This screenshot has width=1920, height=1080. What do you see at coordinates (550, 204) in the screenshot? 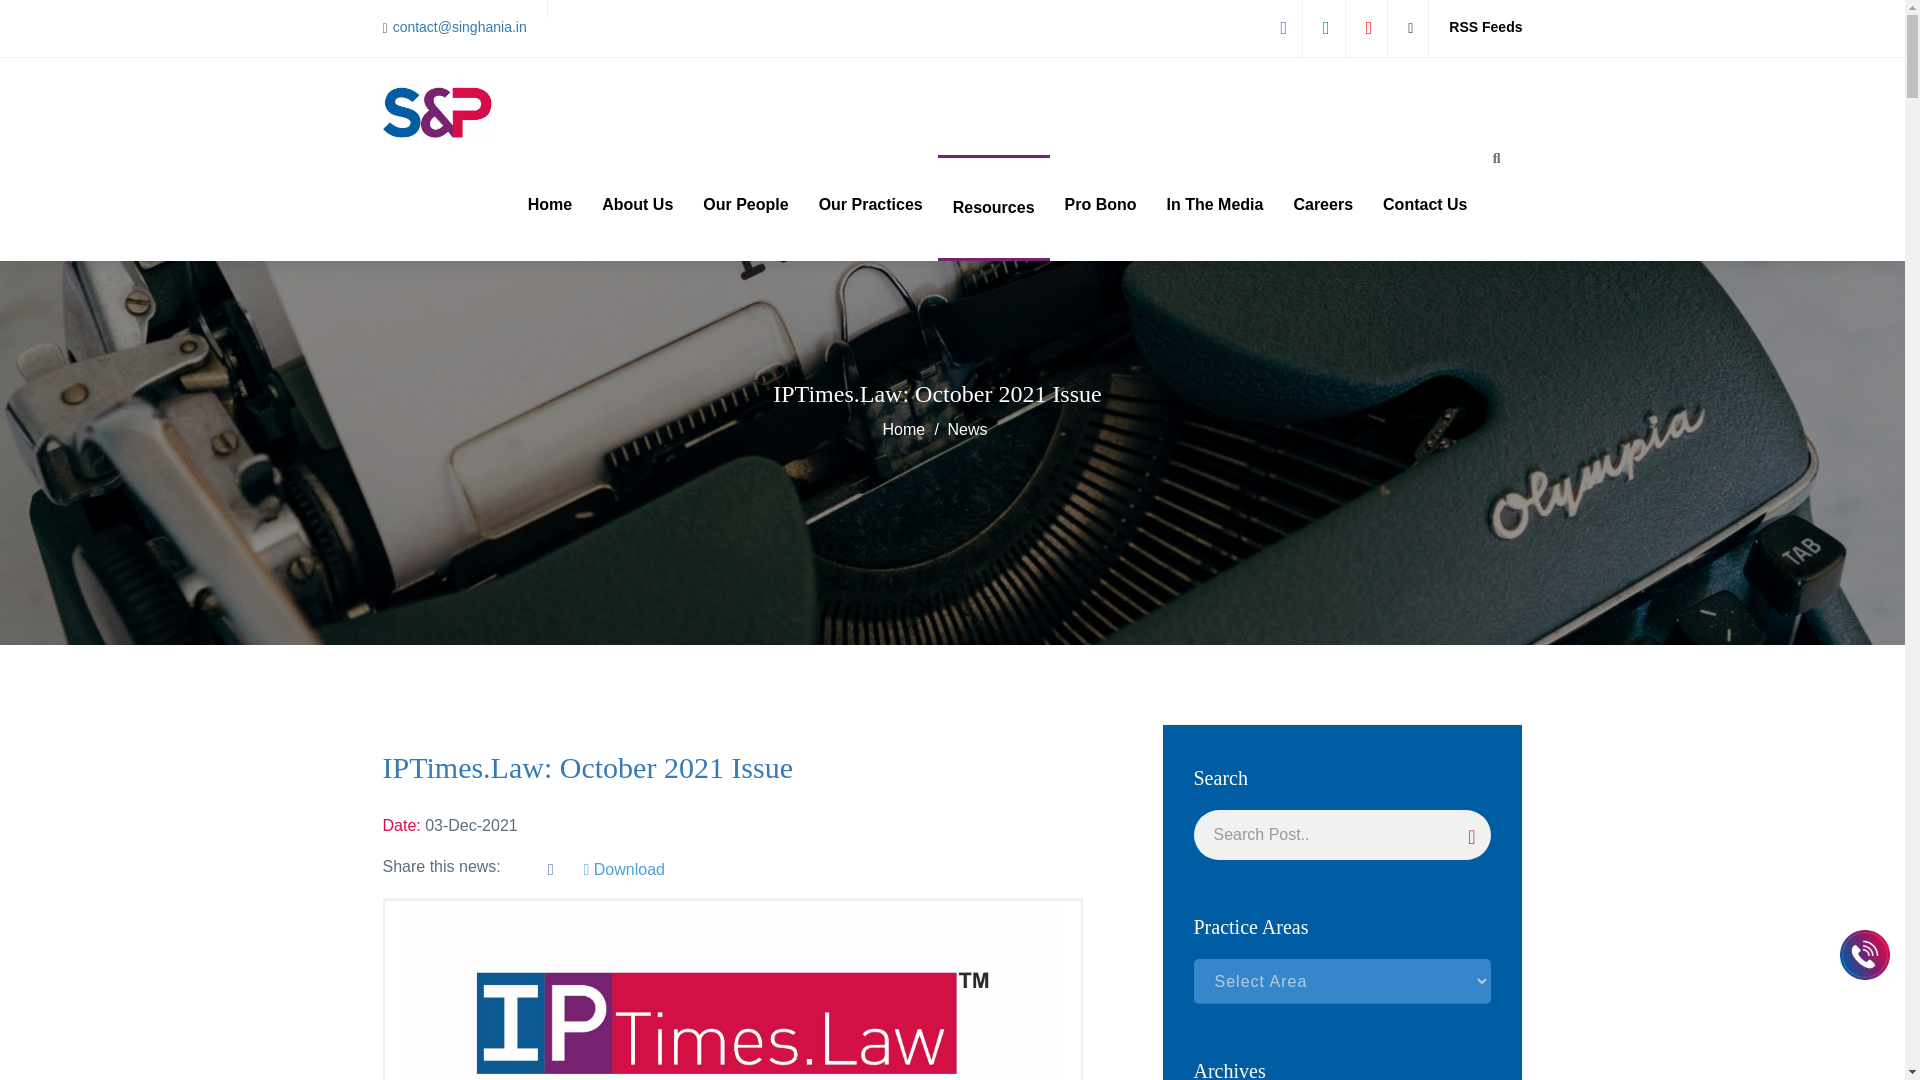
I see `Home` at bounding box center [550, 204].